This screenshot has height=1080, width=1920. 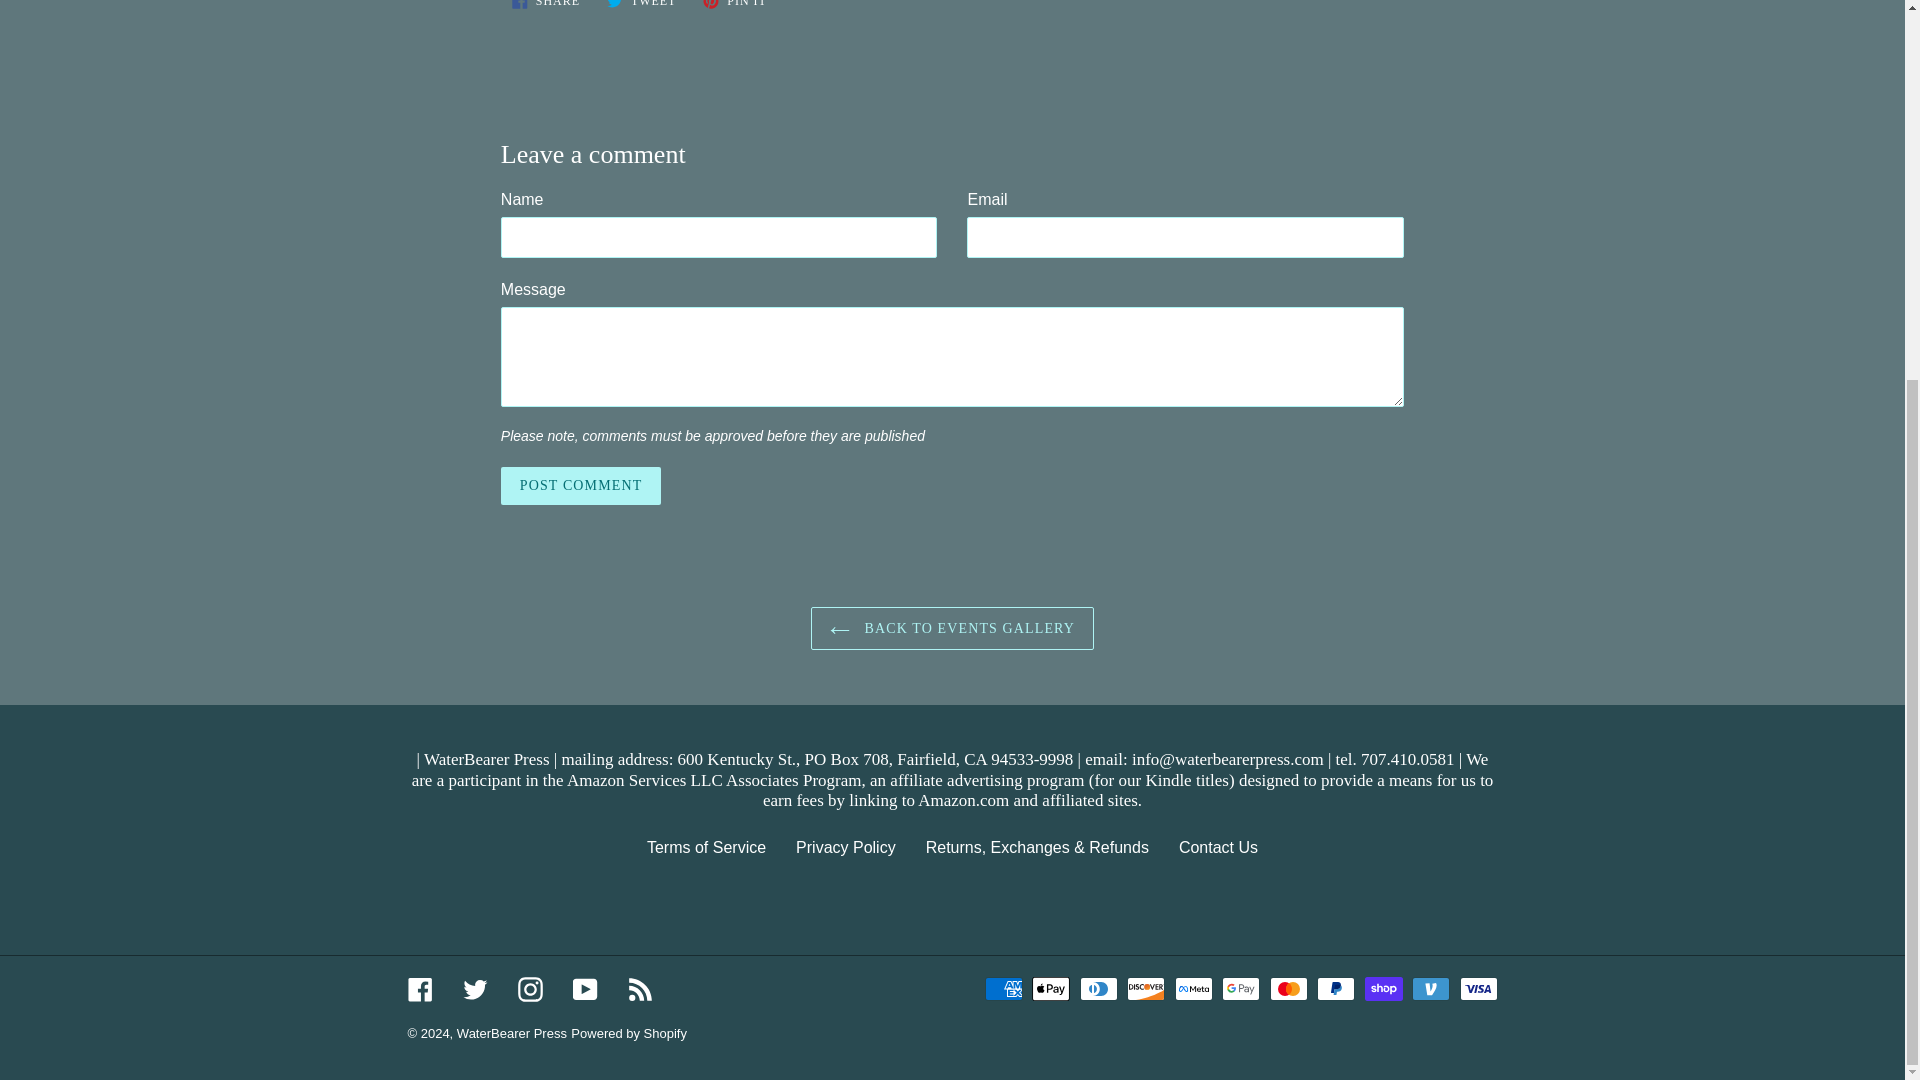 What do you see at coordinates (952, 628) in the screenshot?
I see `Facebook` at bounding box center [952, 628].